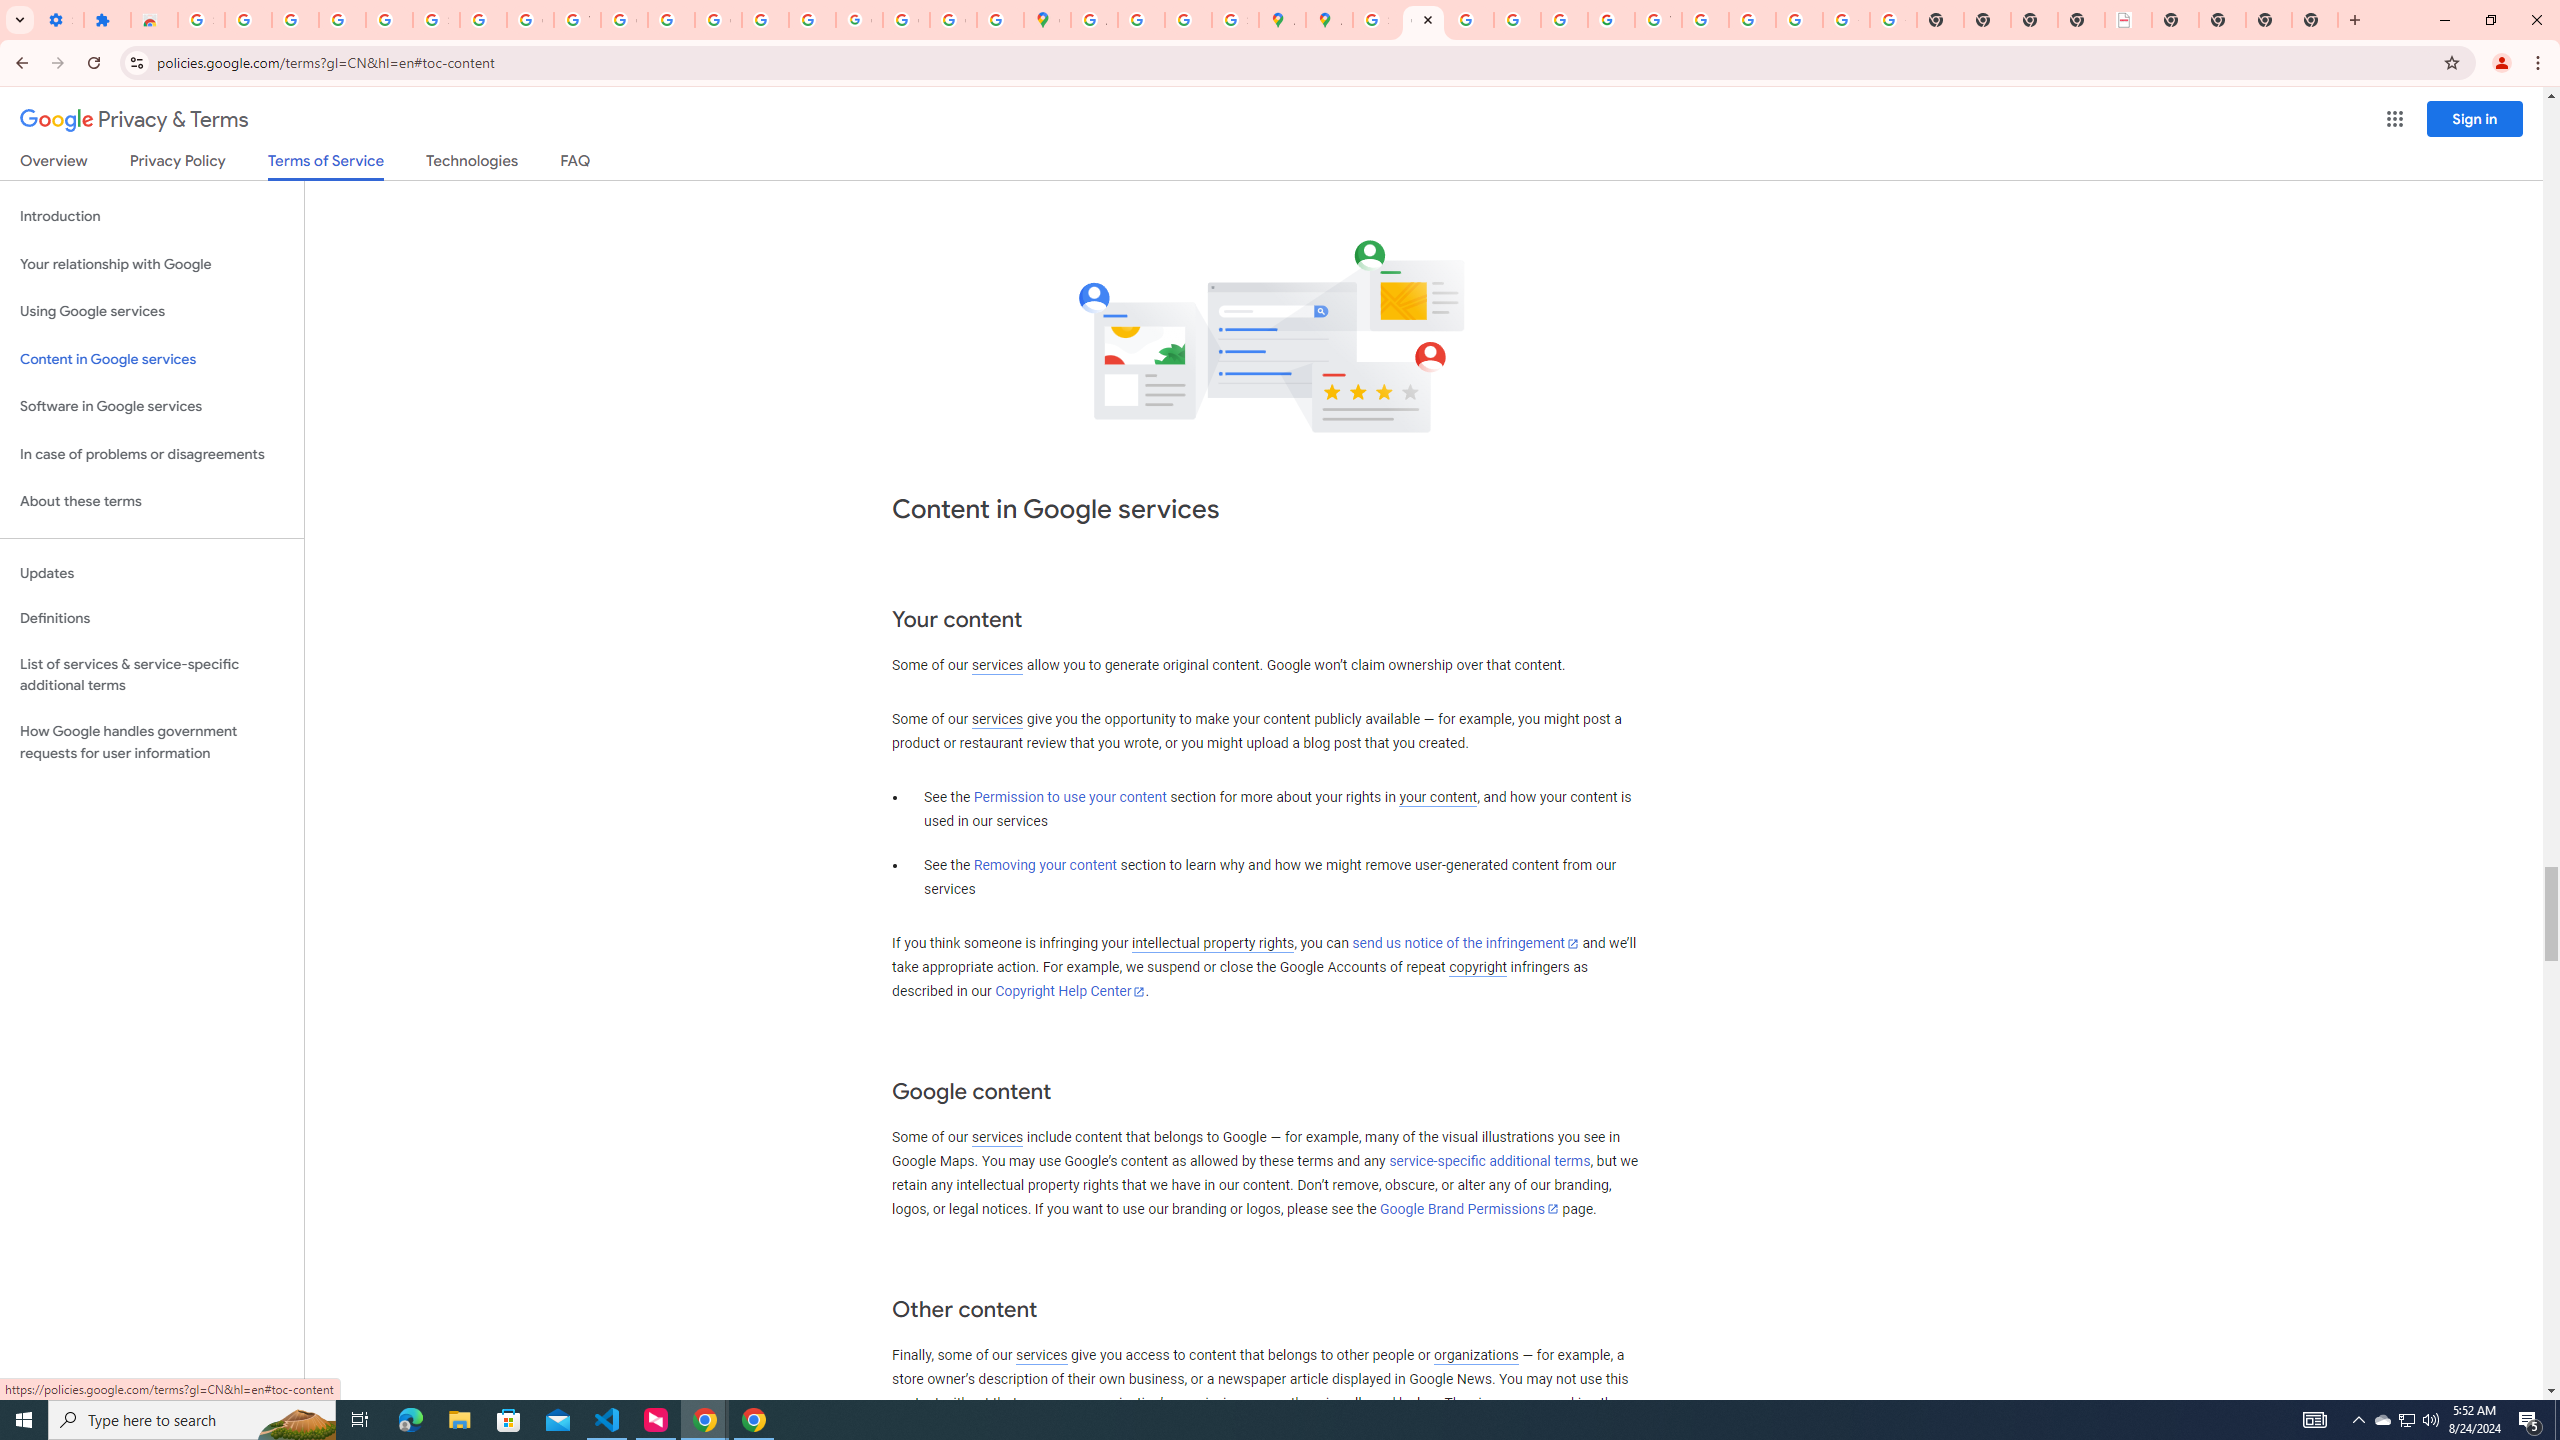 The height and width of the screenshot is (1440, 2560). What do you see at coordinates (1470, 20) in the screenshot?
I see `Privacy Help Center - Policies Help` at bounding box center [1470, 20].